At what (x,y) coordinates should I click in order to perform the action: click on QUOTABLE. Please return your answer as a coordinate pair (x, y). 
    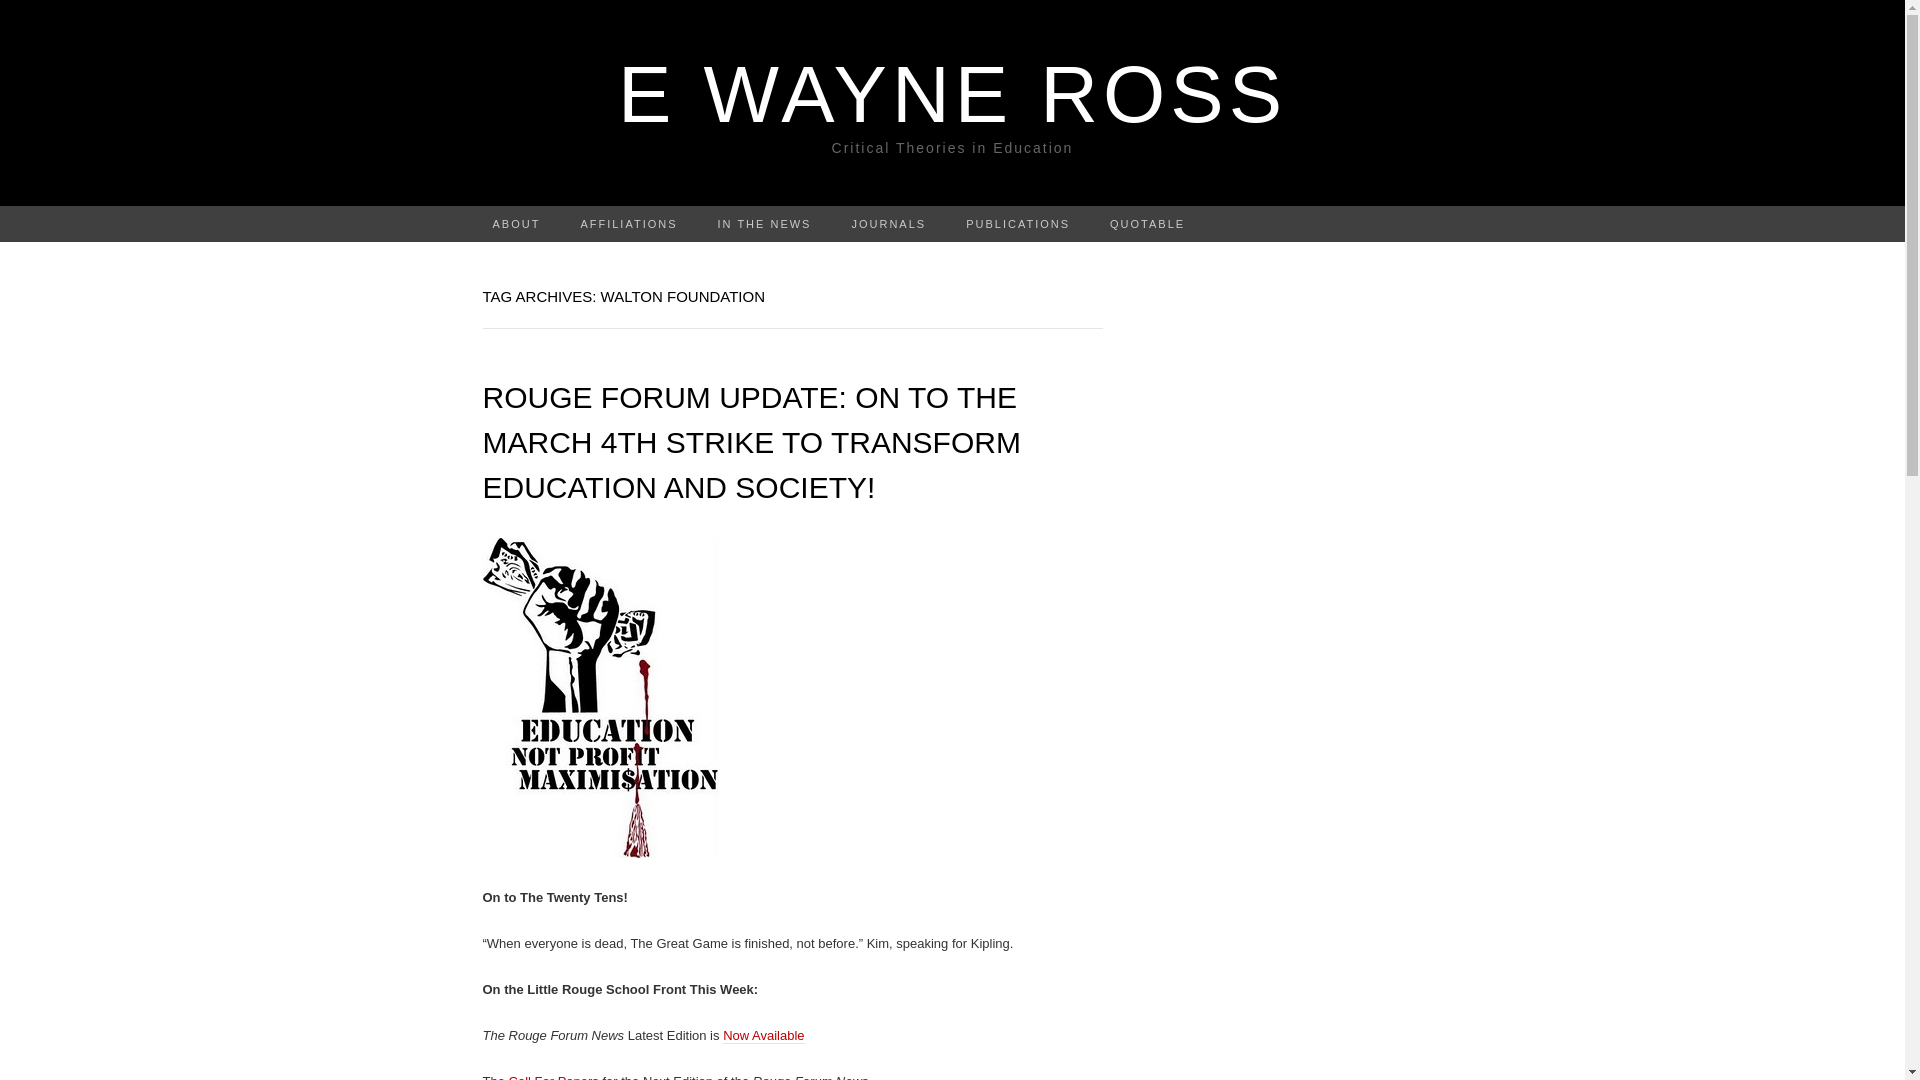
    Looking at the image, I should click on (1148, 224).